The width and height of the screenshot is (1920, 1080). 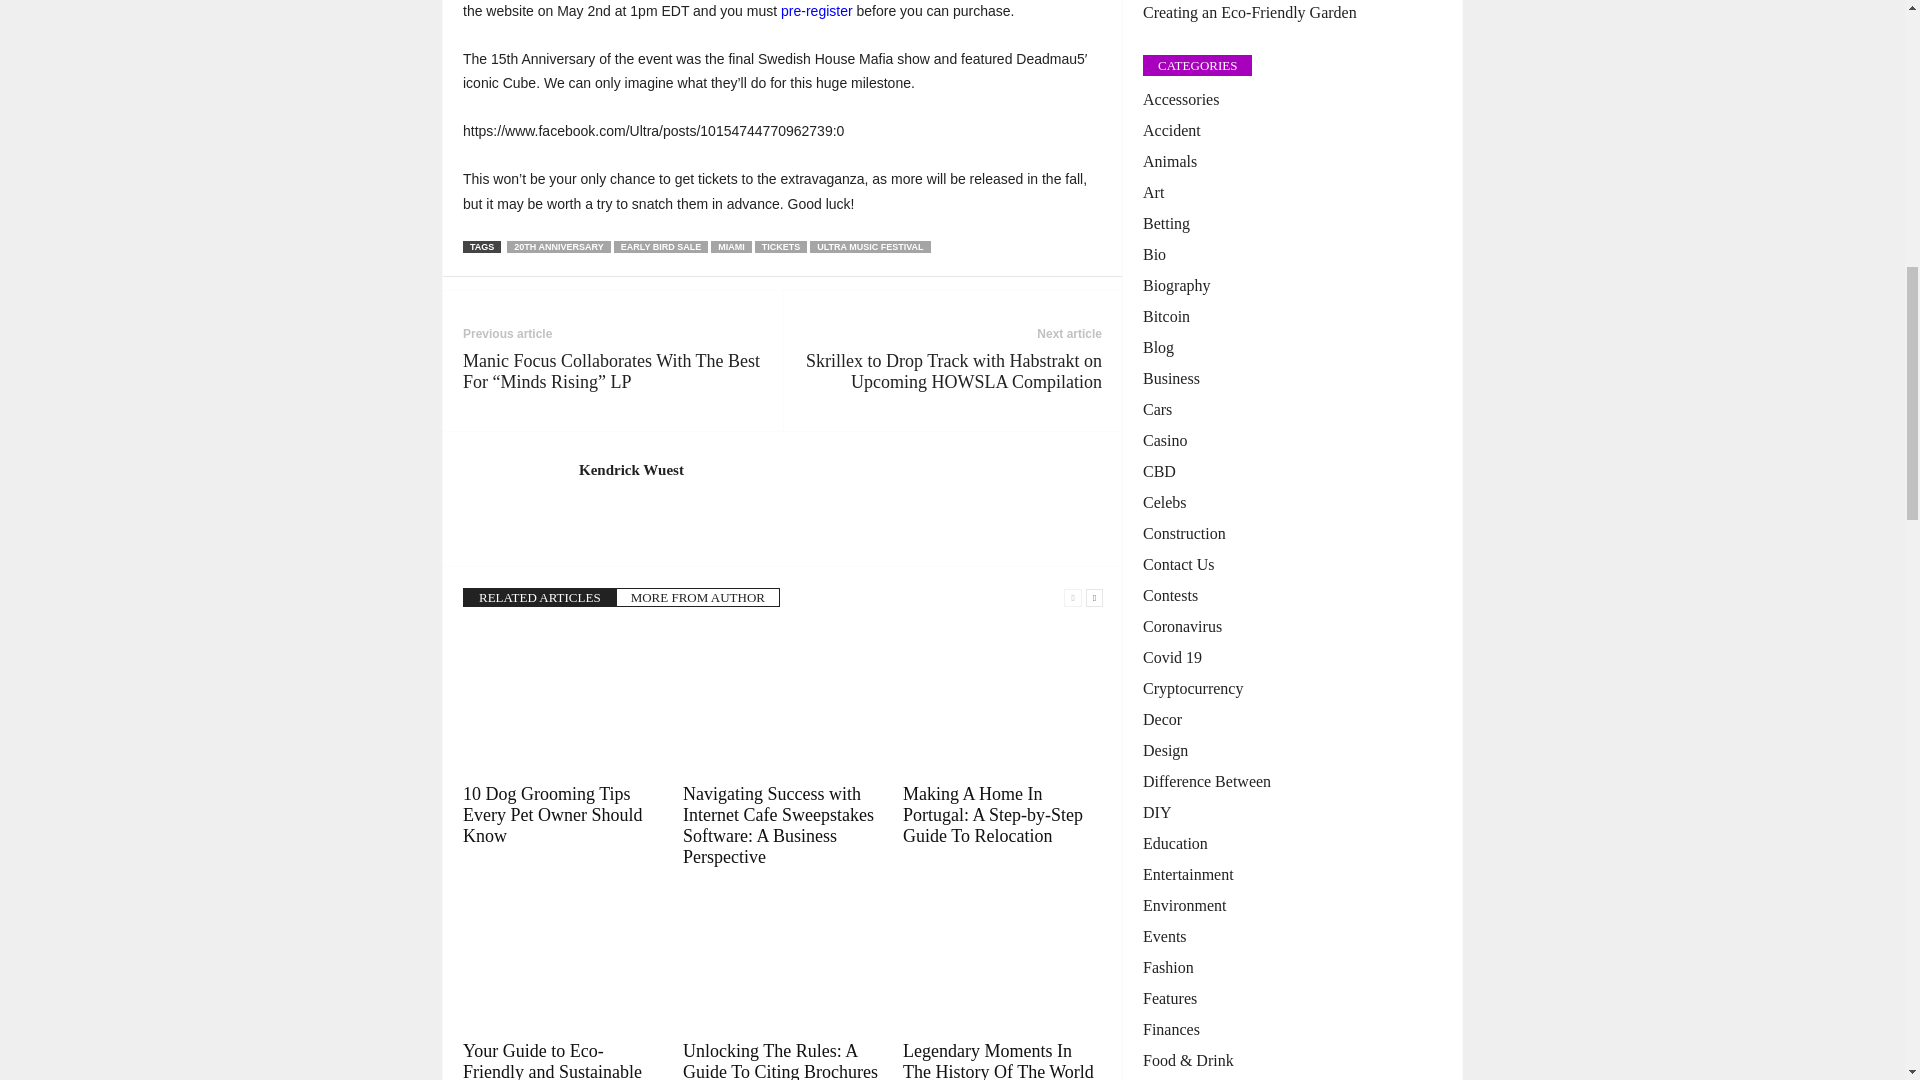 What do you see at coordinates (661, 246) in the screenshot?
I see `EARLY BIRD SALE` at bounding box center [661, 246].